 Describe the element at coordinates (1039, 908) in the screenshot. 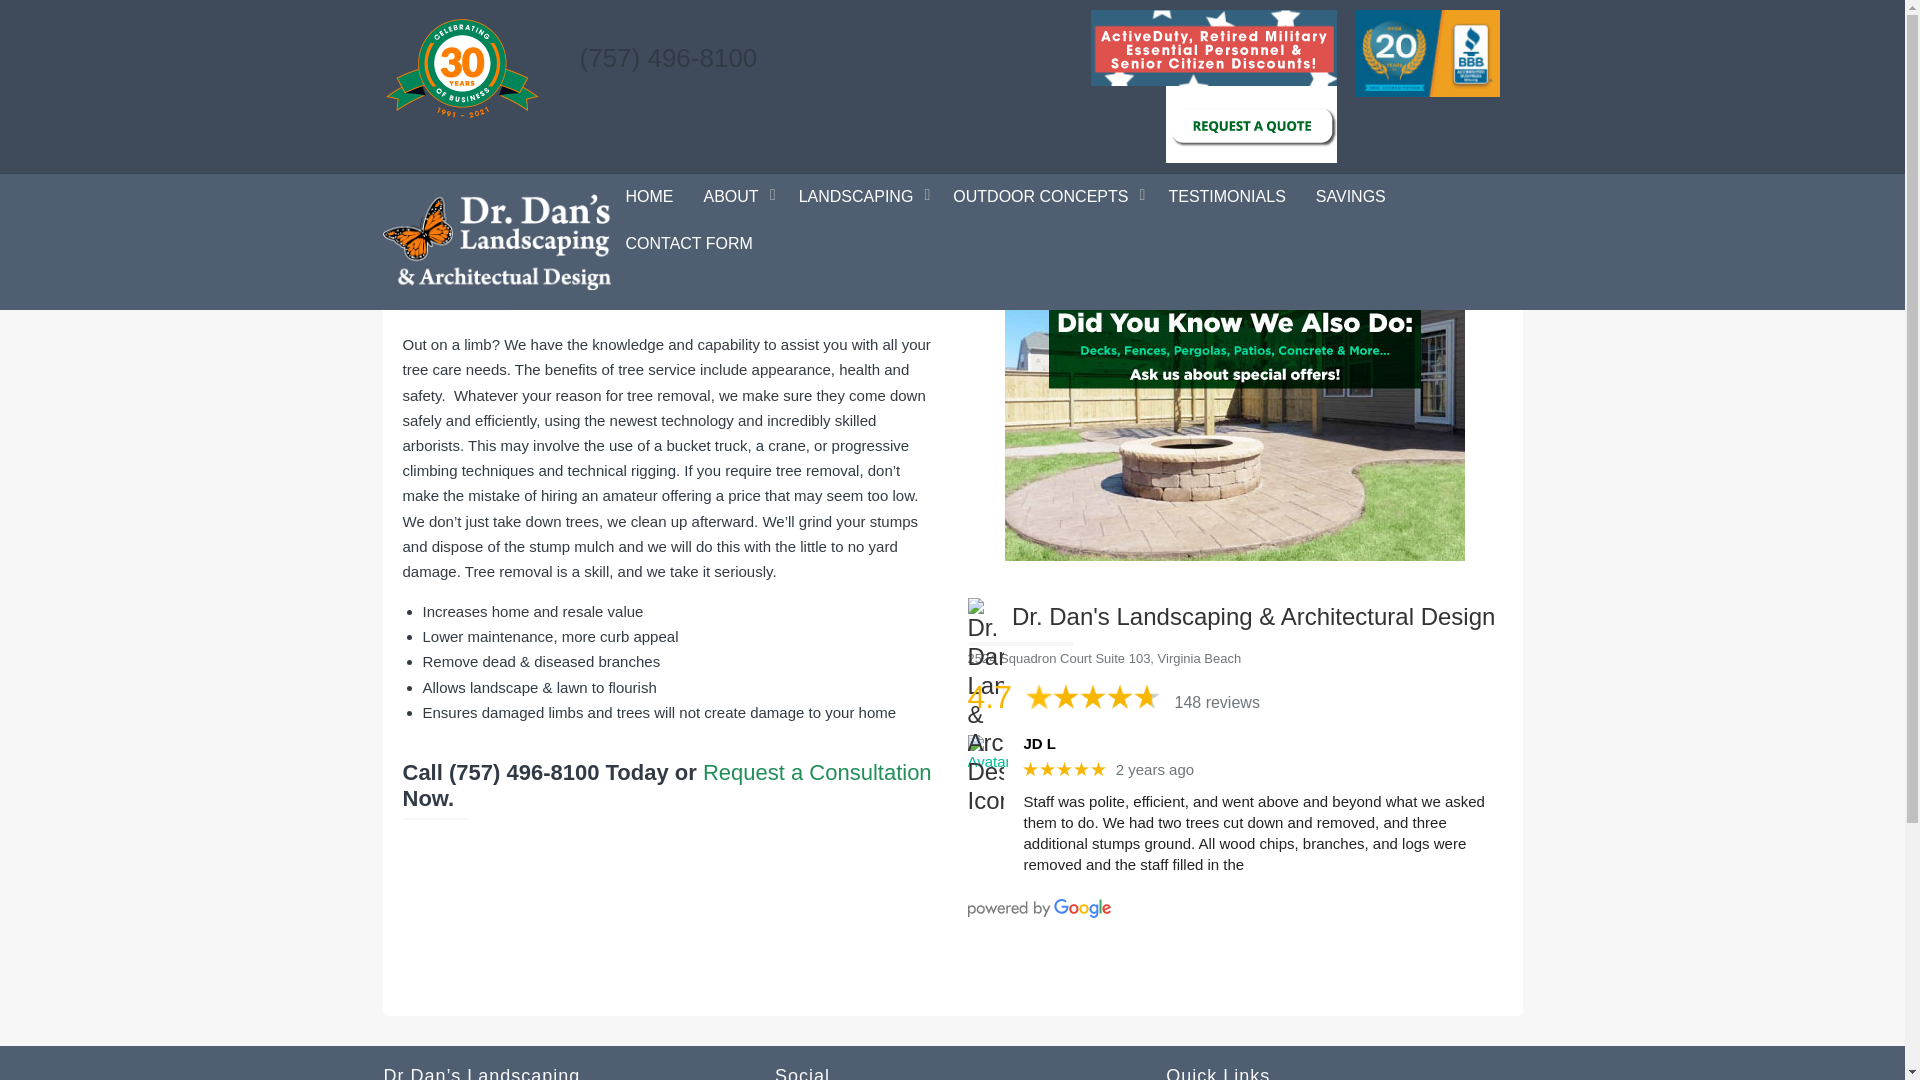

I see `Powered by Google` at that location.